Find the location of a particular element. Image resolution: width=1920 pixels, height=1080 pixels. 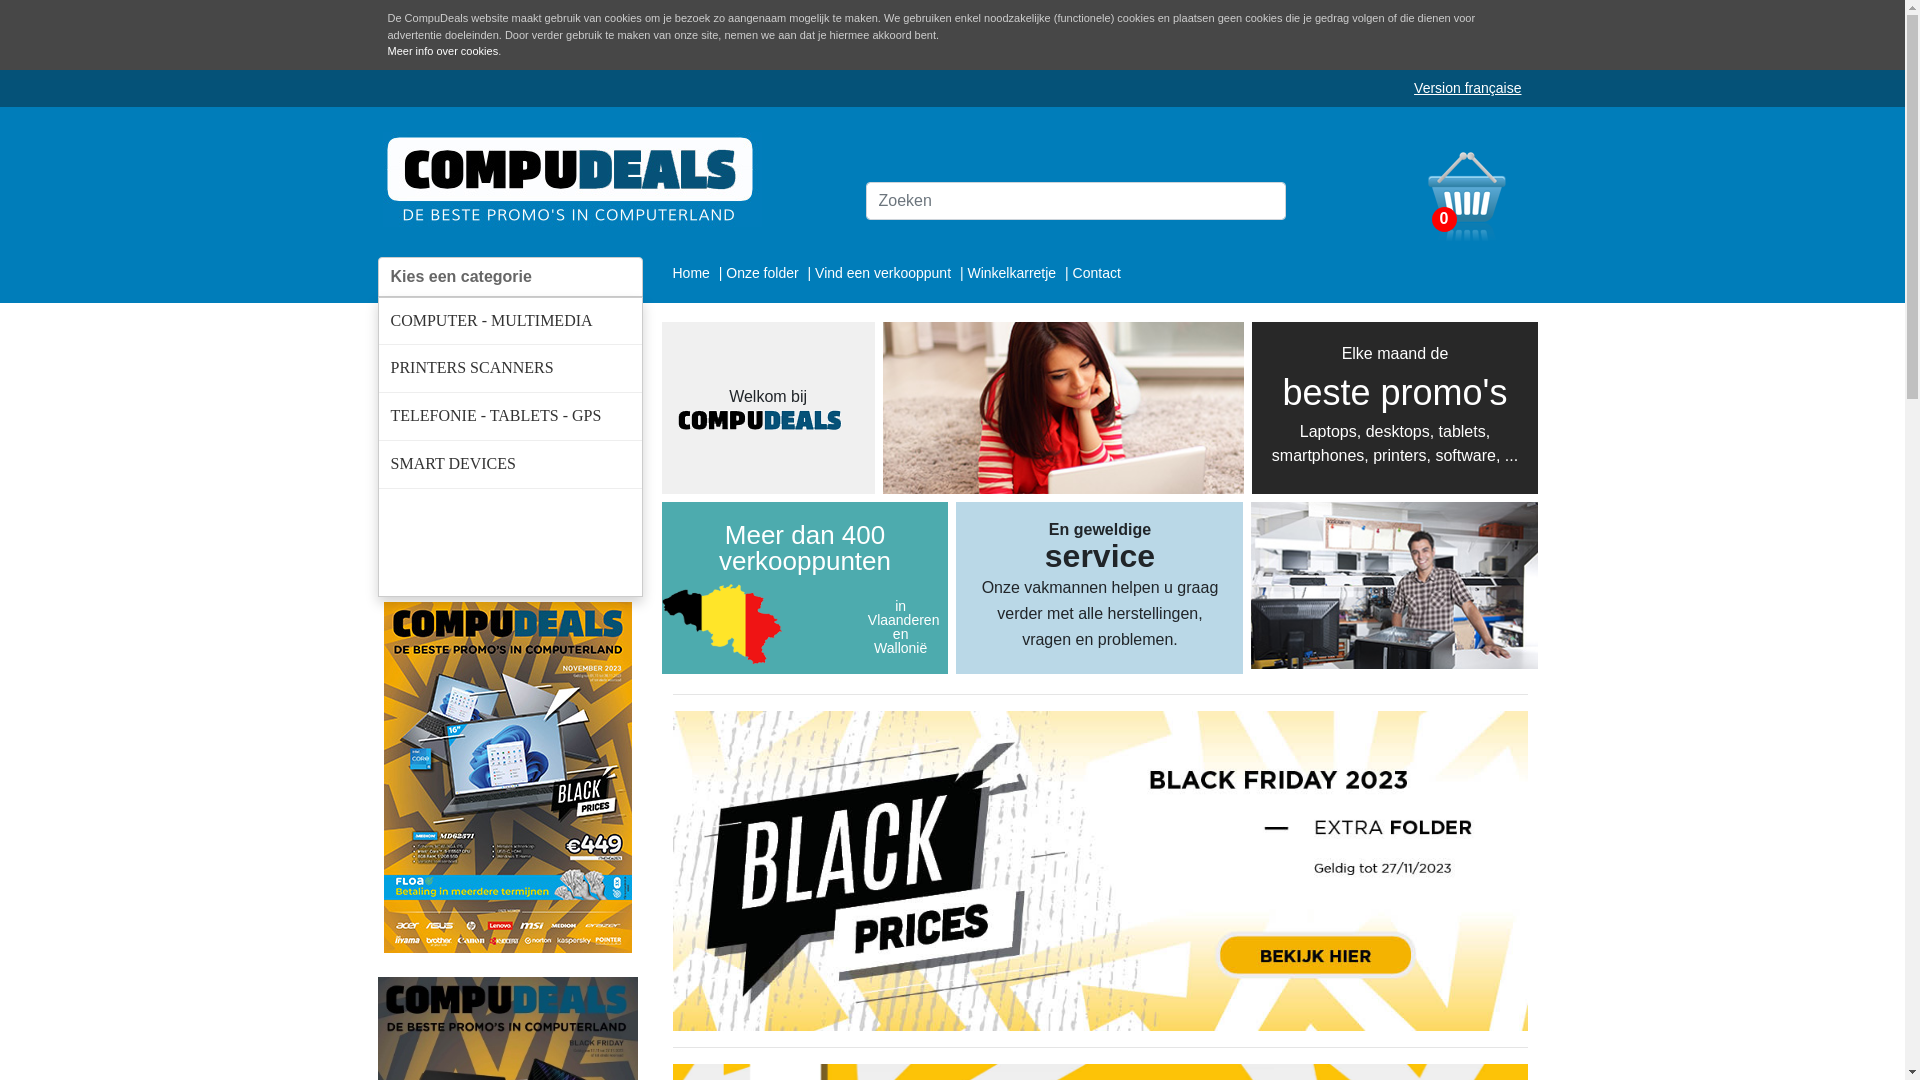

Winkelkarretje is located at coordinates (1014, 272).